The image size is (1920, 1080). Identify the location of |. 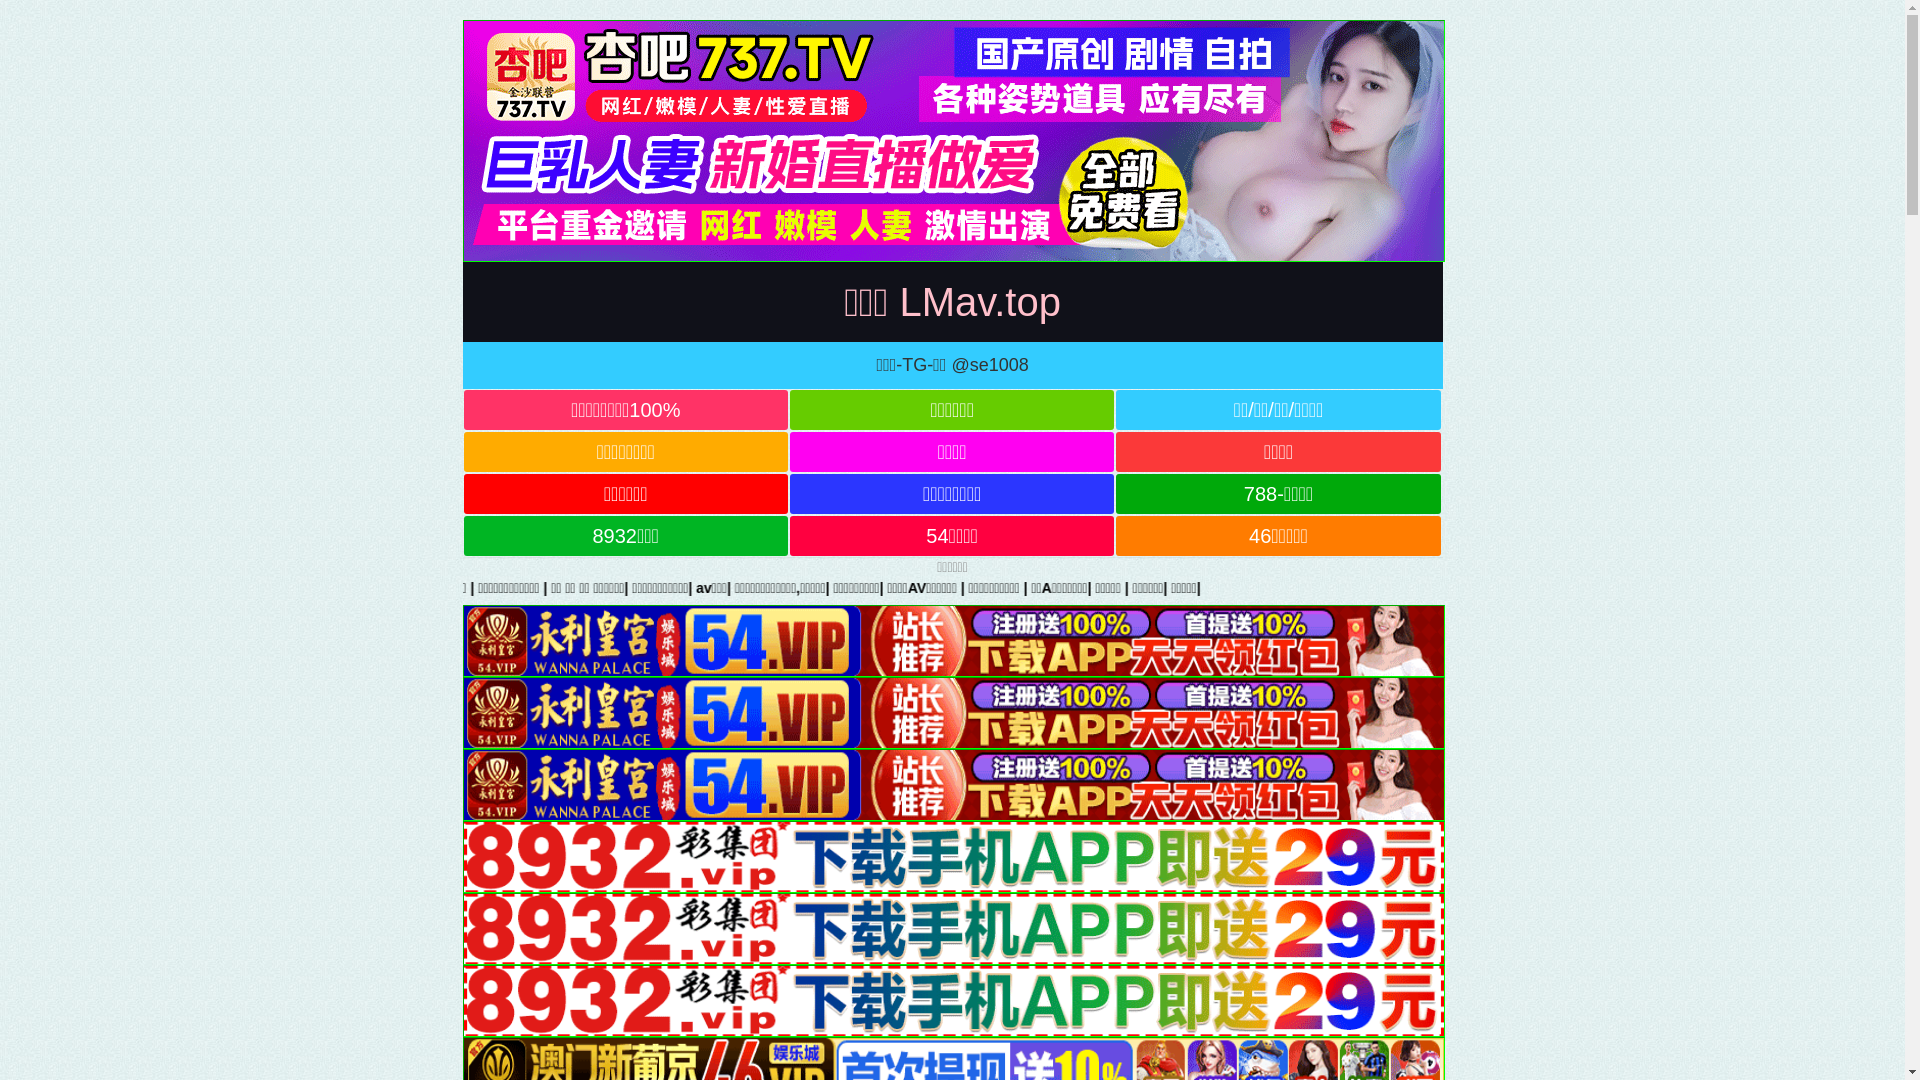
(791, 588).